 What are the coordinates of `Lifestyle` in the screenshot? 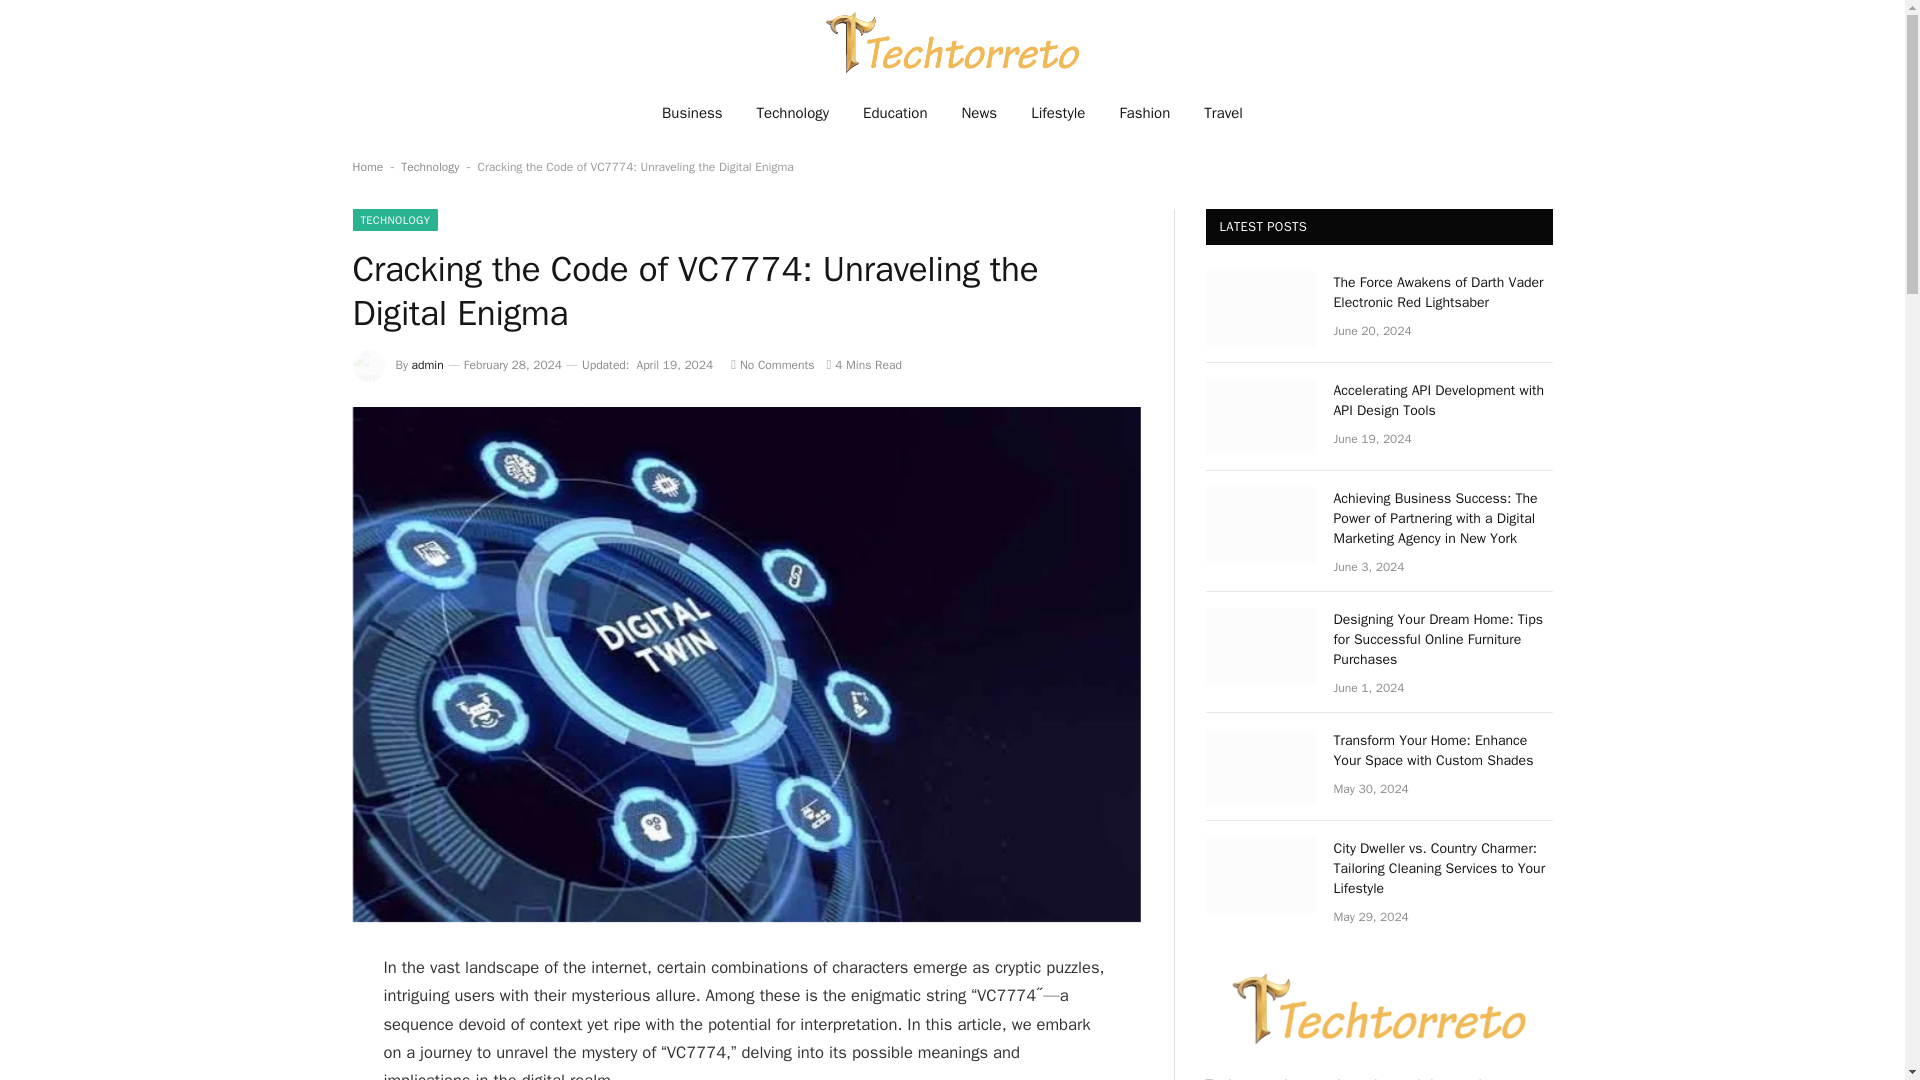 It's located at (1058, 112).